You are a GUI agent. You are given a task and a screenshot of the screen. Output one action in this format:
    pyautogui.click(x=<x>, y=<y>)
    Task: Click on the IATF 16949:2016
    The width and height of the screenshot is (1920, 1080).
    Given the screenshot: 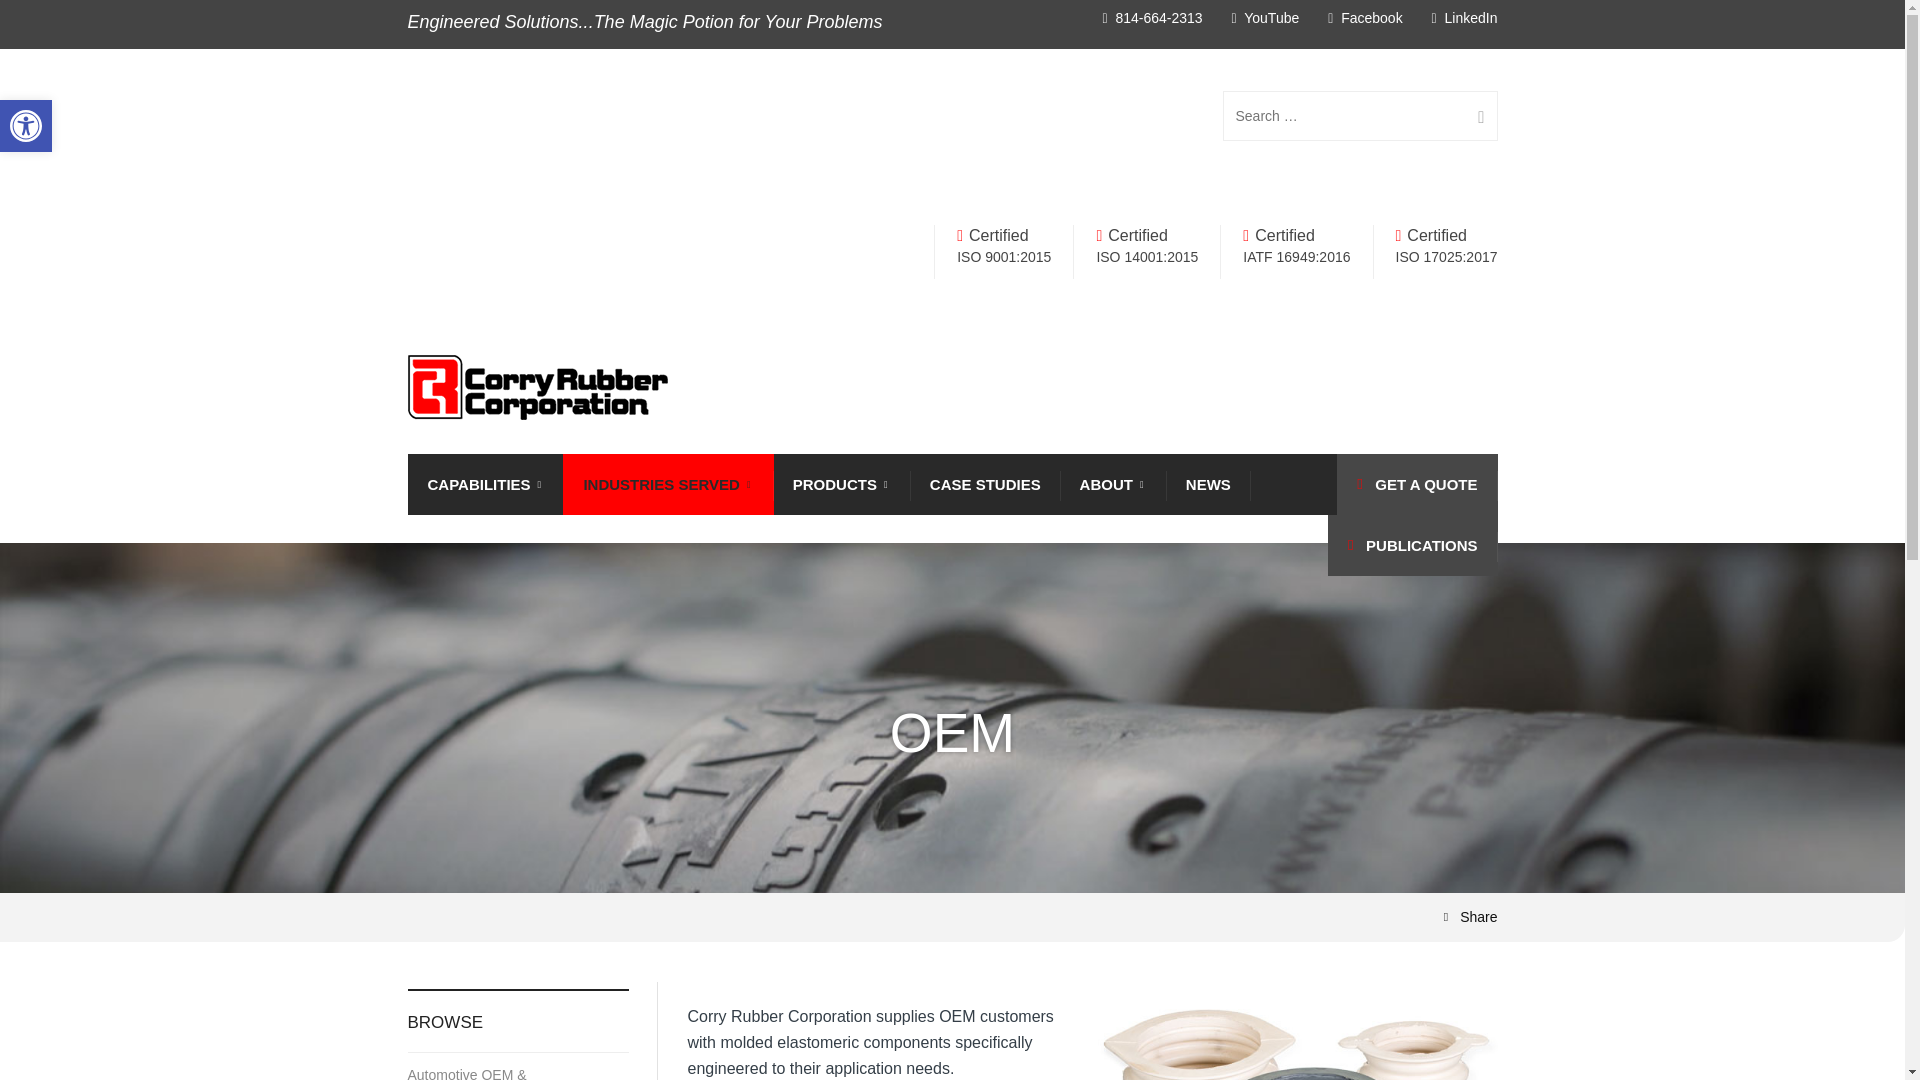 What is the action you would take?
    pyautogui.click(x=1296, y=256)
    